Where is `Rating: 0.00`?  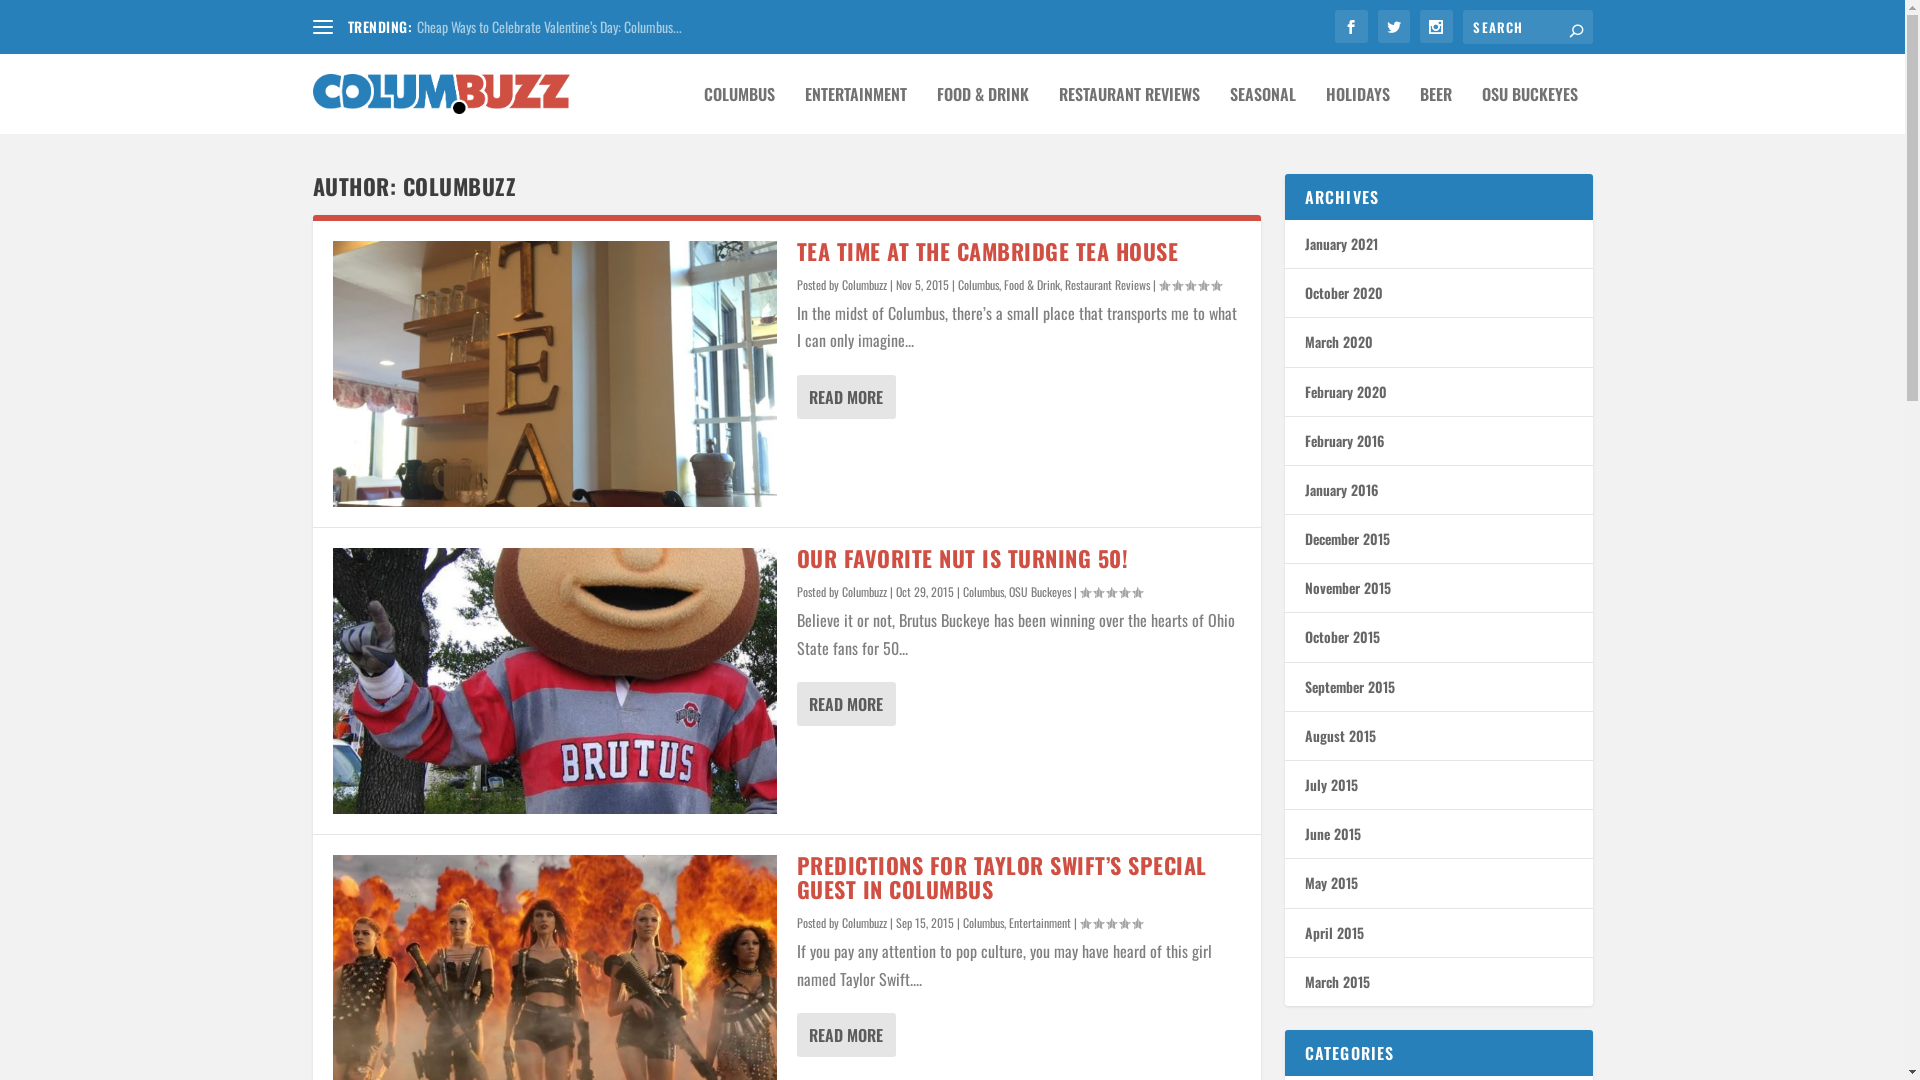
Rating: 0.00 is located at coordinates (1111, 592).